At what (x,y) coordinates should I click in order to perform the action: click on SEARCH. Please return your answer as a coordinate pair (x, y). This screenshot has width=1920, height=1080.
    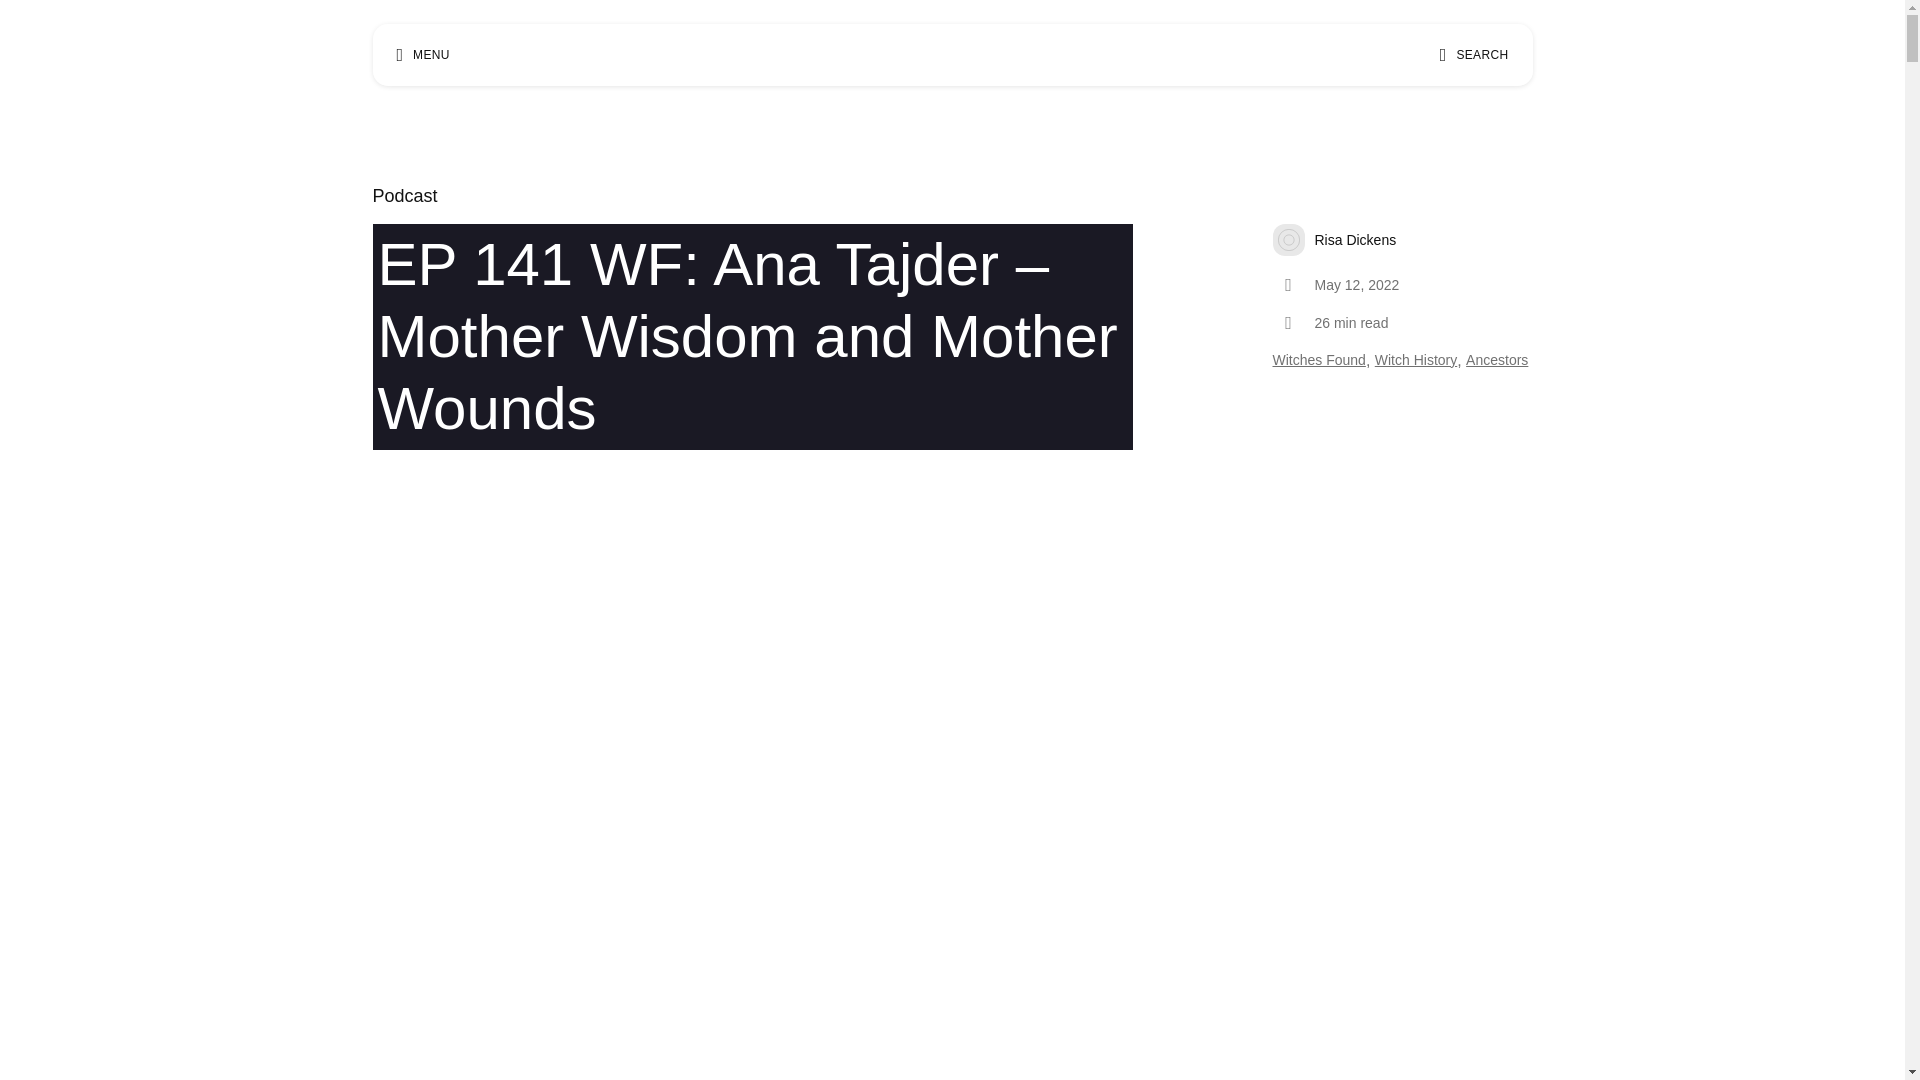
    Looking at the image, I should click on (1474, 54).